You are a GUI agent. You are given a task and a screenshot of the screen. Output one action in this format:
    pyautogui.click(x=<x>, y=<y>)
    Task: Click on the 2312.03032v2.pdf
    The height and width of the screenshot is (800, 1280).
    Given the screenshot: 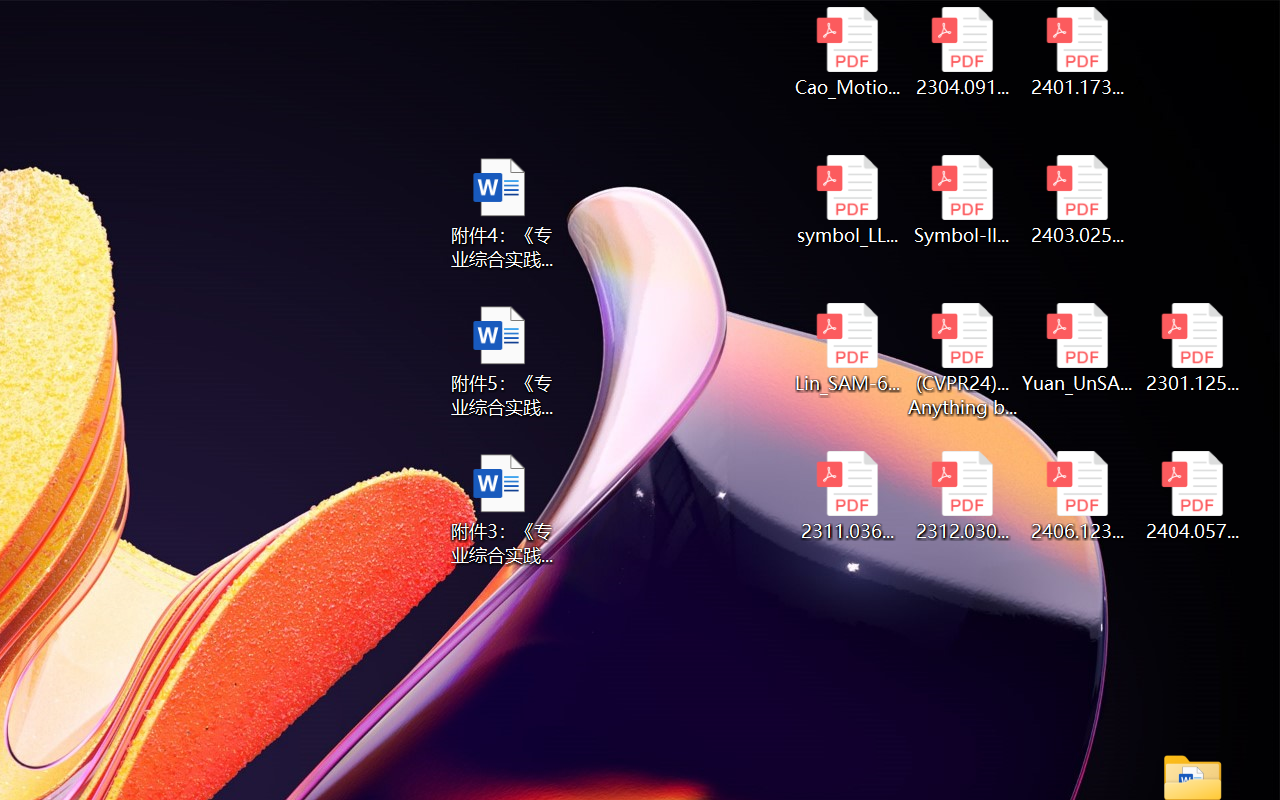 What is the action you would take?
    pyautogui.click(x=962, y=496)
    